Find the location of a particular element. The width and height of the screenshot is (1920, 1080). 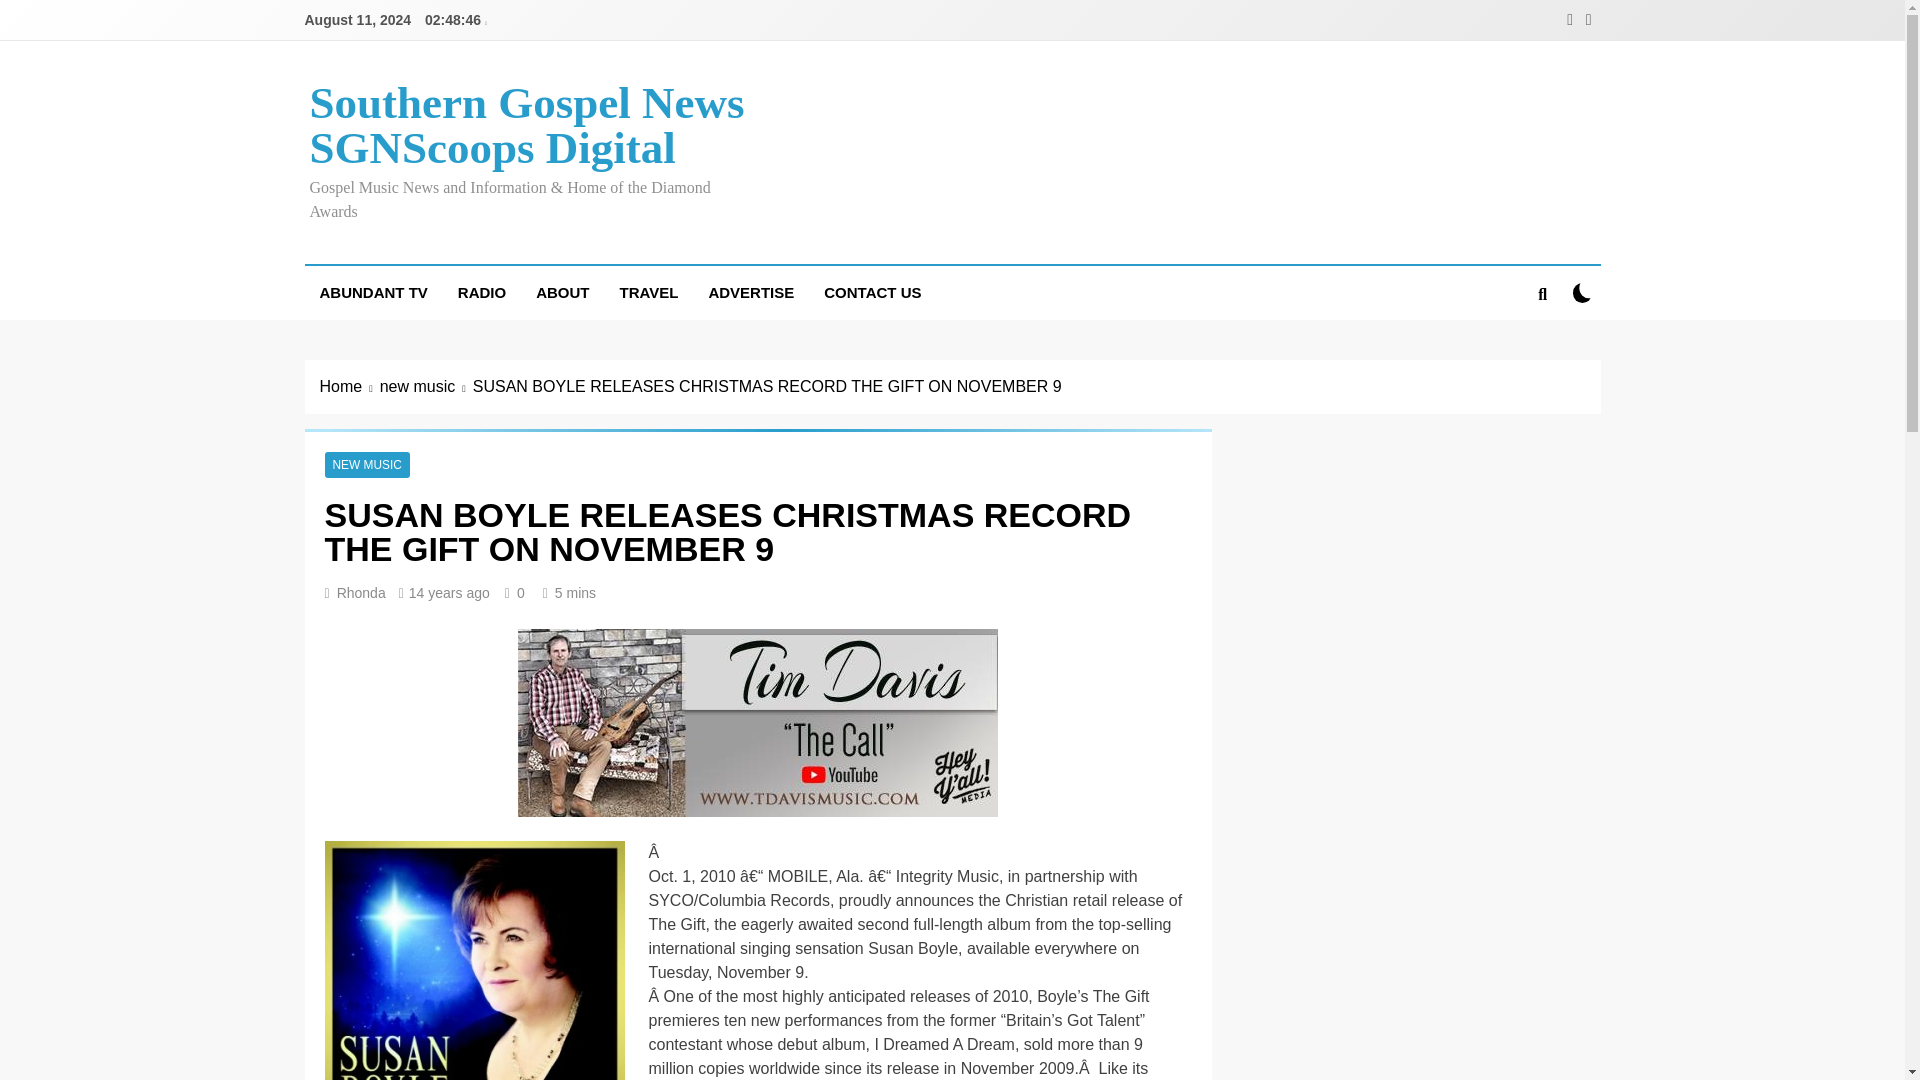

NEW MUSIC is located at coordinates (366, 464).